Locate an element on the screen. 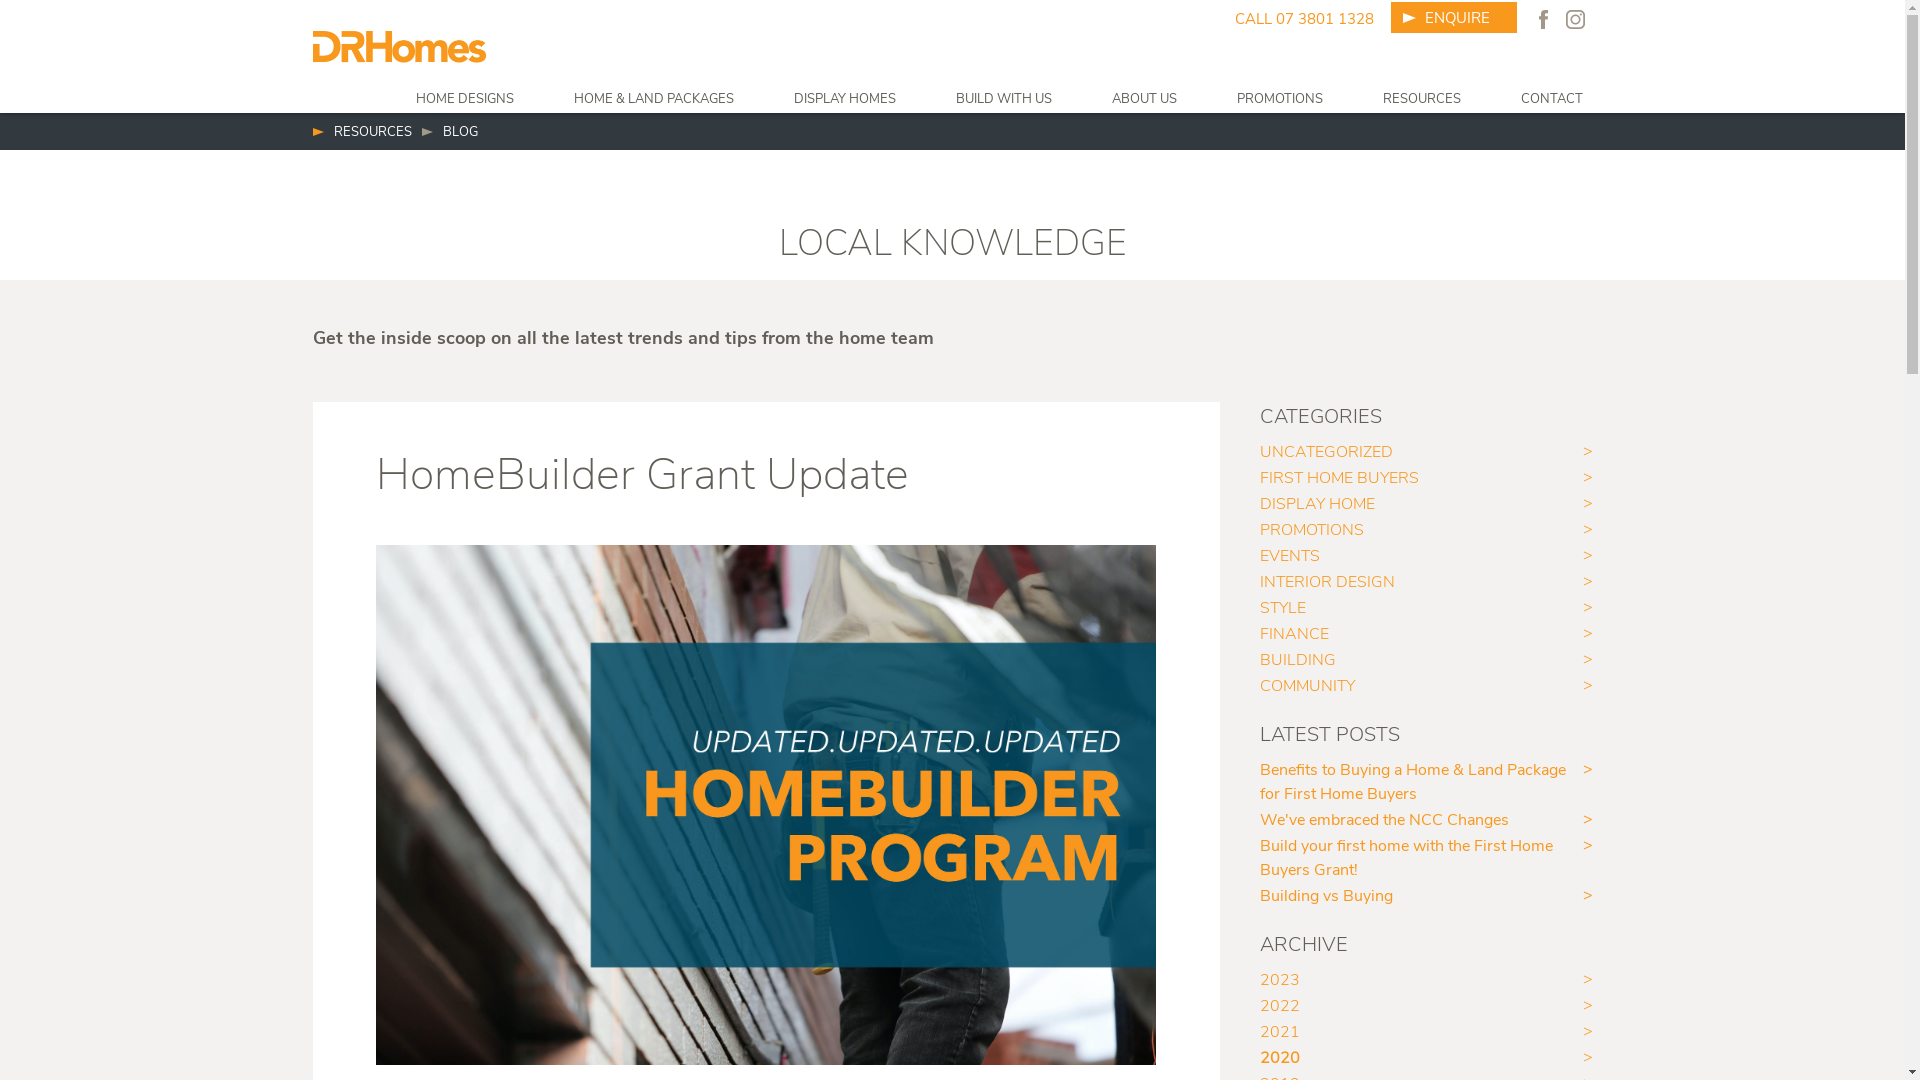 The image size is (1920, 1080). FINANCE is located at coordinates (1426, 634).